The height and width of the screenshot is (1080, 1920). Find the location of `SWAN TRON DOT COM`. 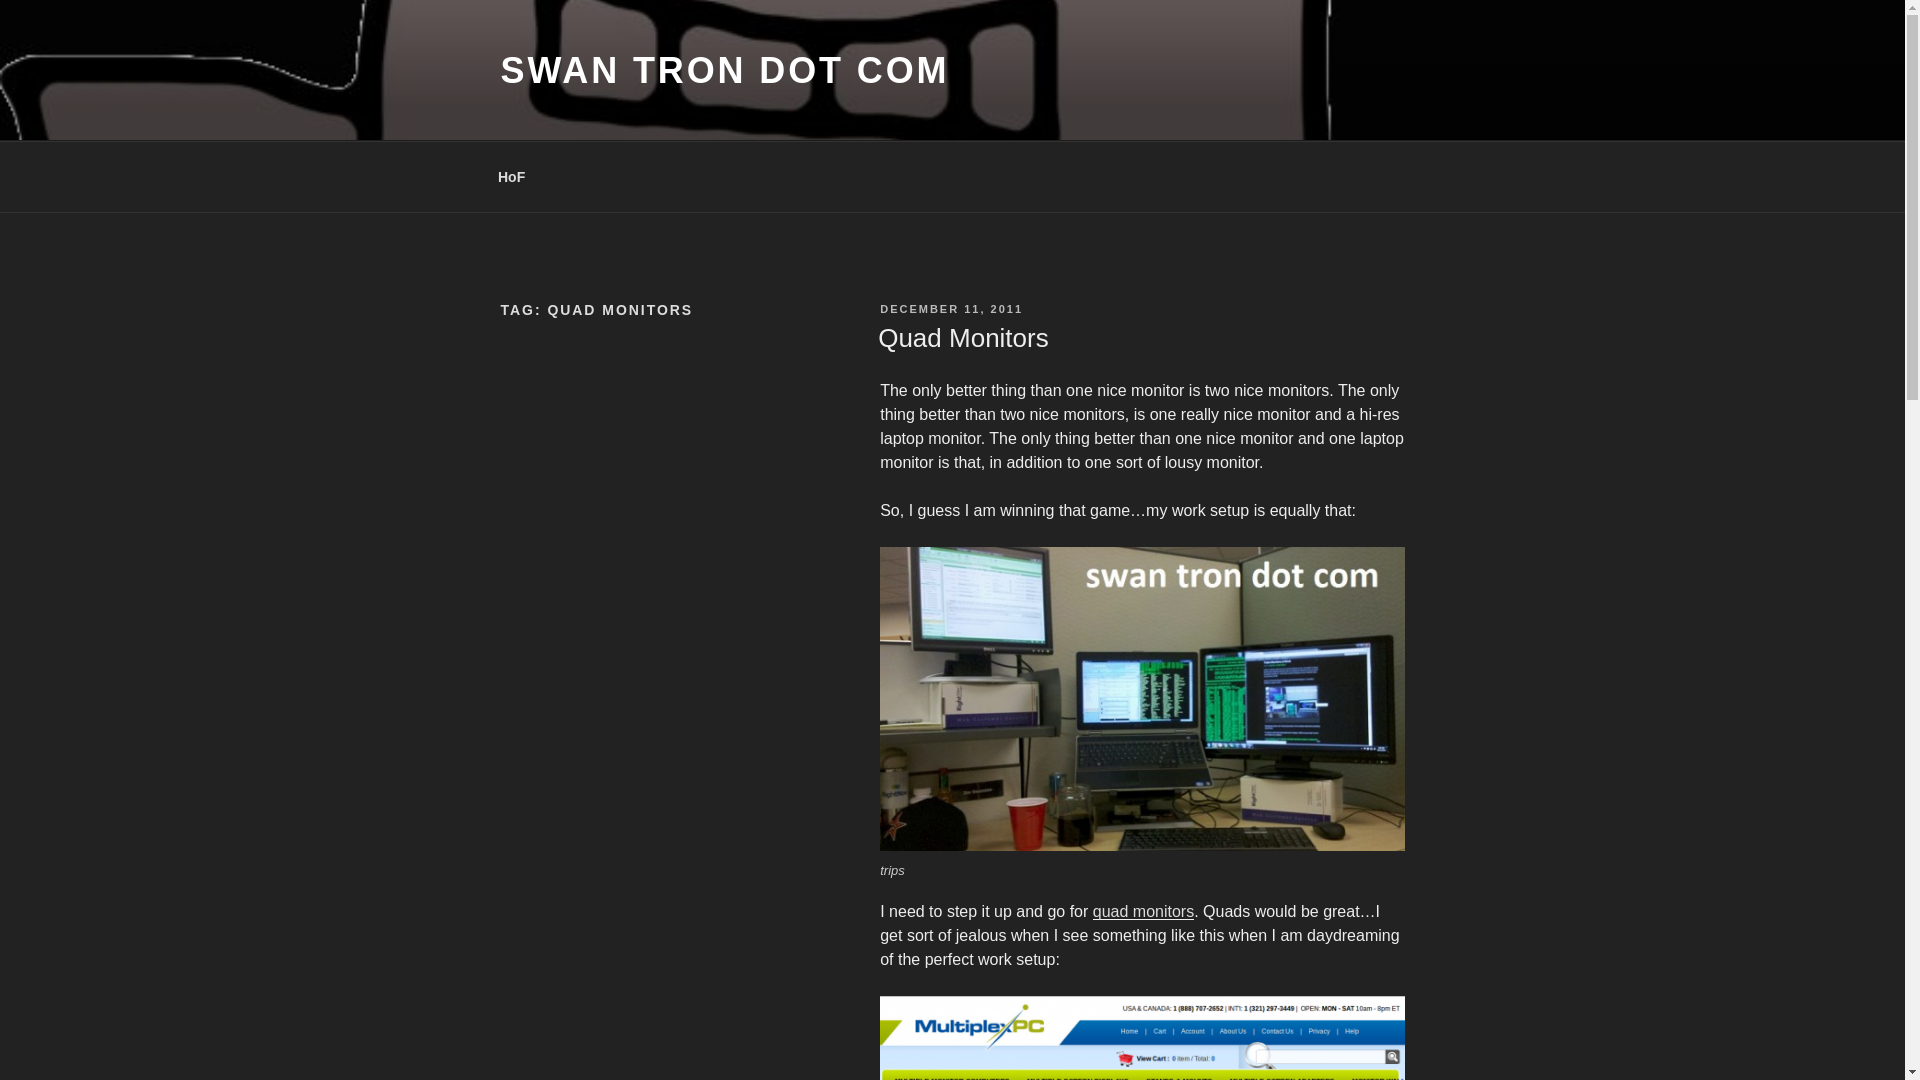

SWAN TRON DOT COM is located at coordinates (724, 70).